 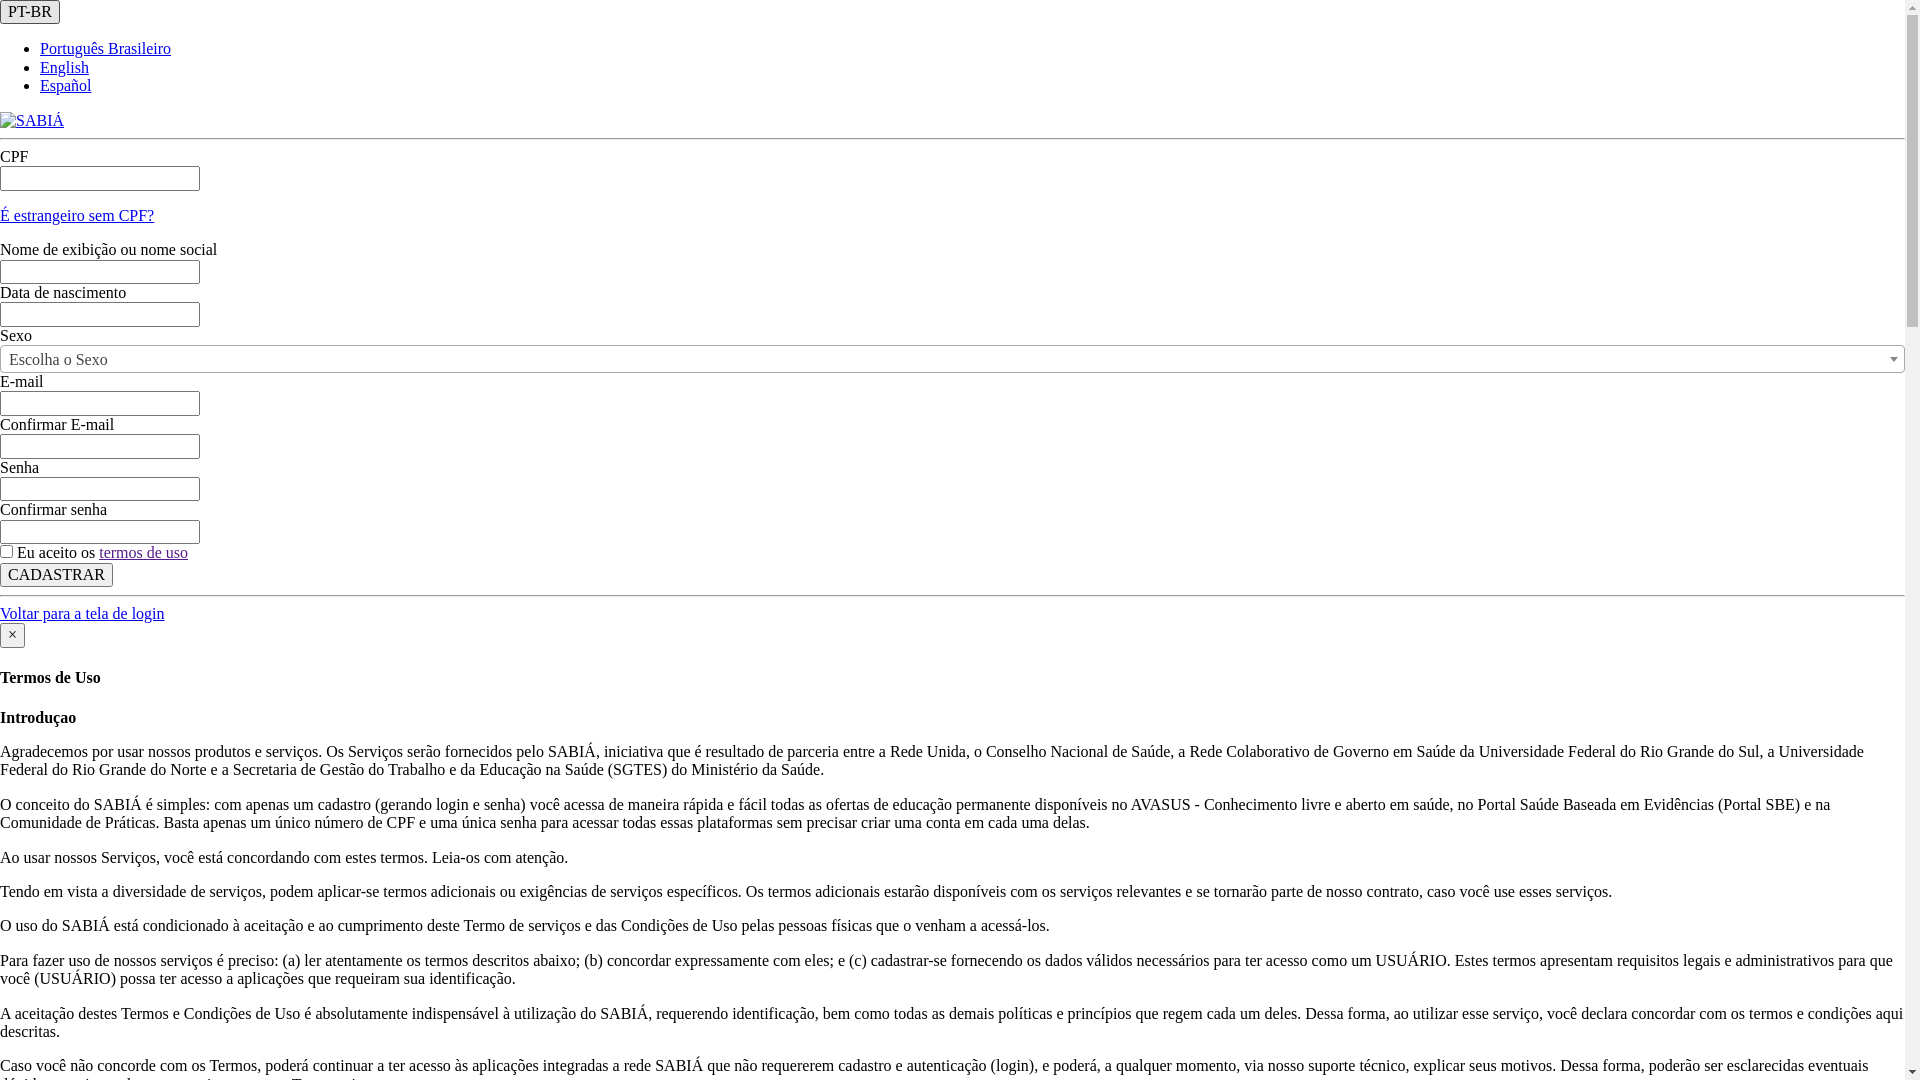 I want to click on Voltar para a tela de login, so click(x=82, y=614).